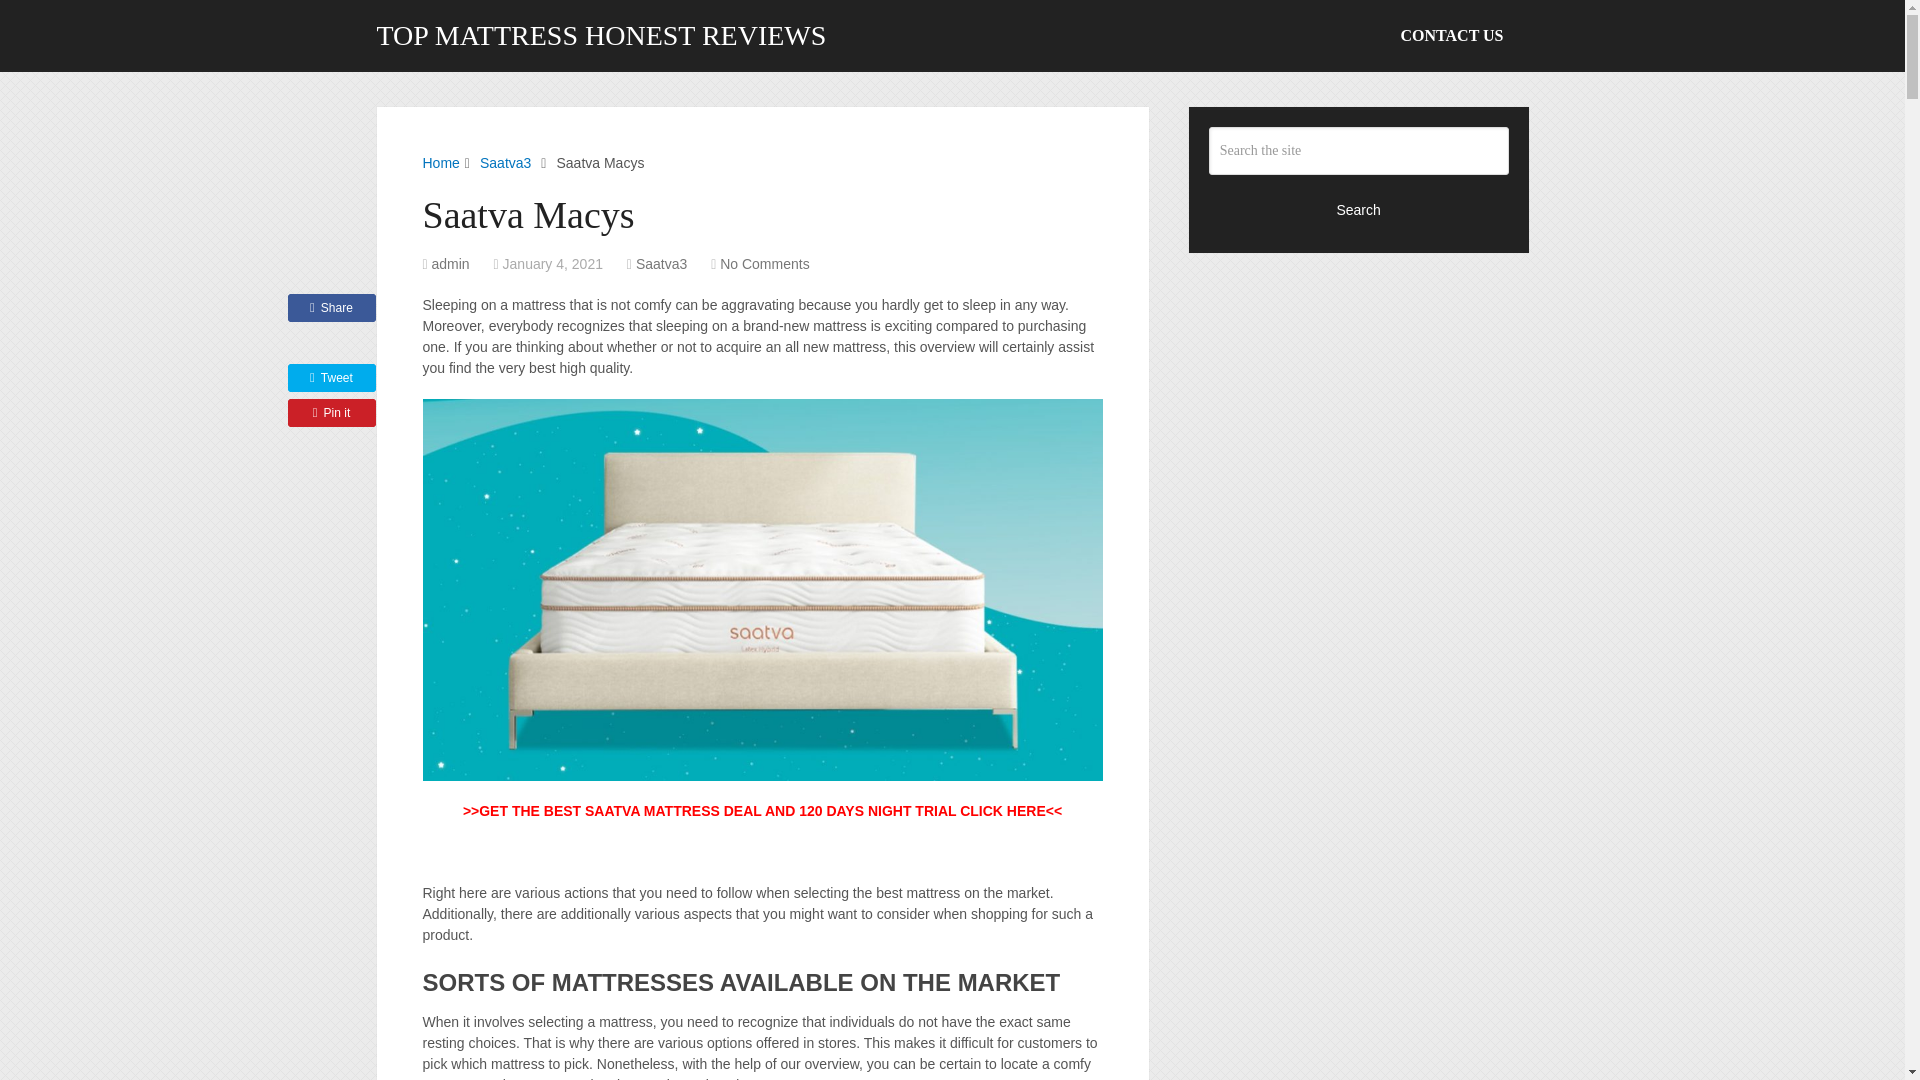 Image resolution: width=1920 pixels, height=1080 pixels. I want to click on Pin it, so click(332, 412).